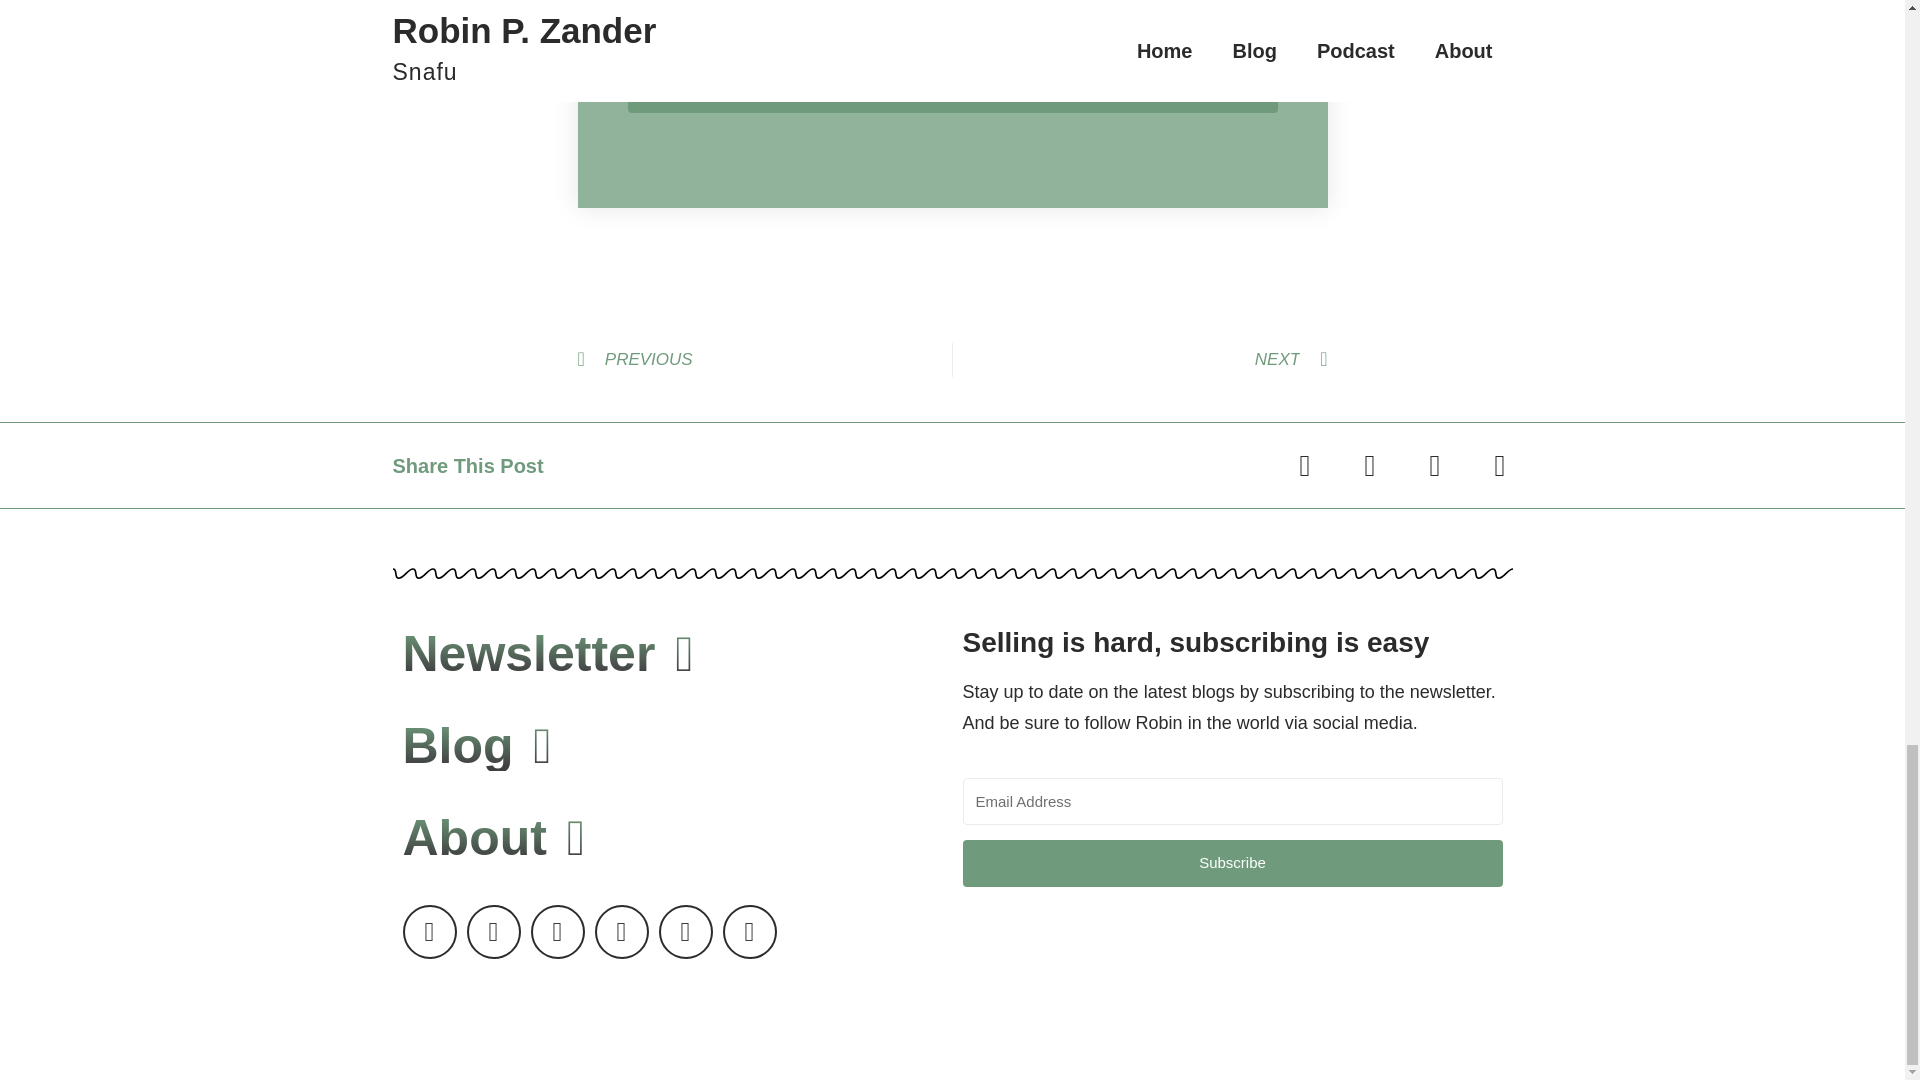 The height and width of the screenshot is (1080, 1920). Describe the element at coordinates (547, 654) in the screenshot. I see `Newsletter` at that location.